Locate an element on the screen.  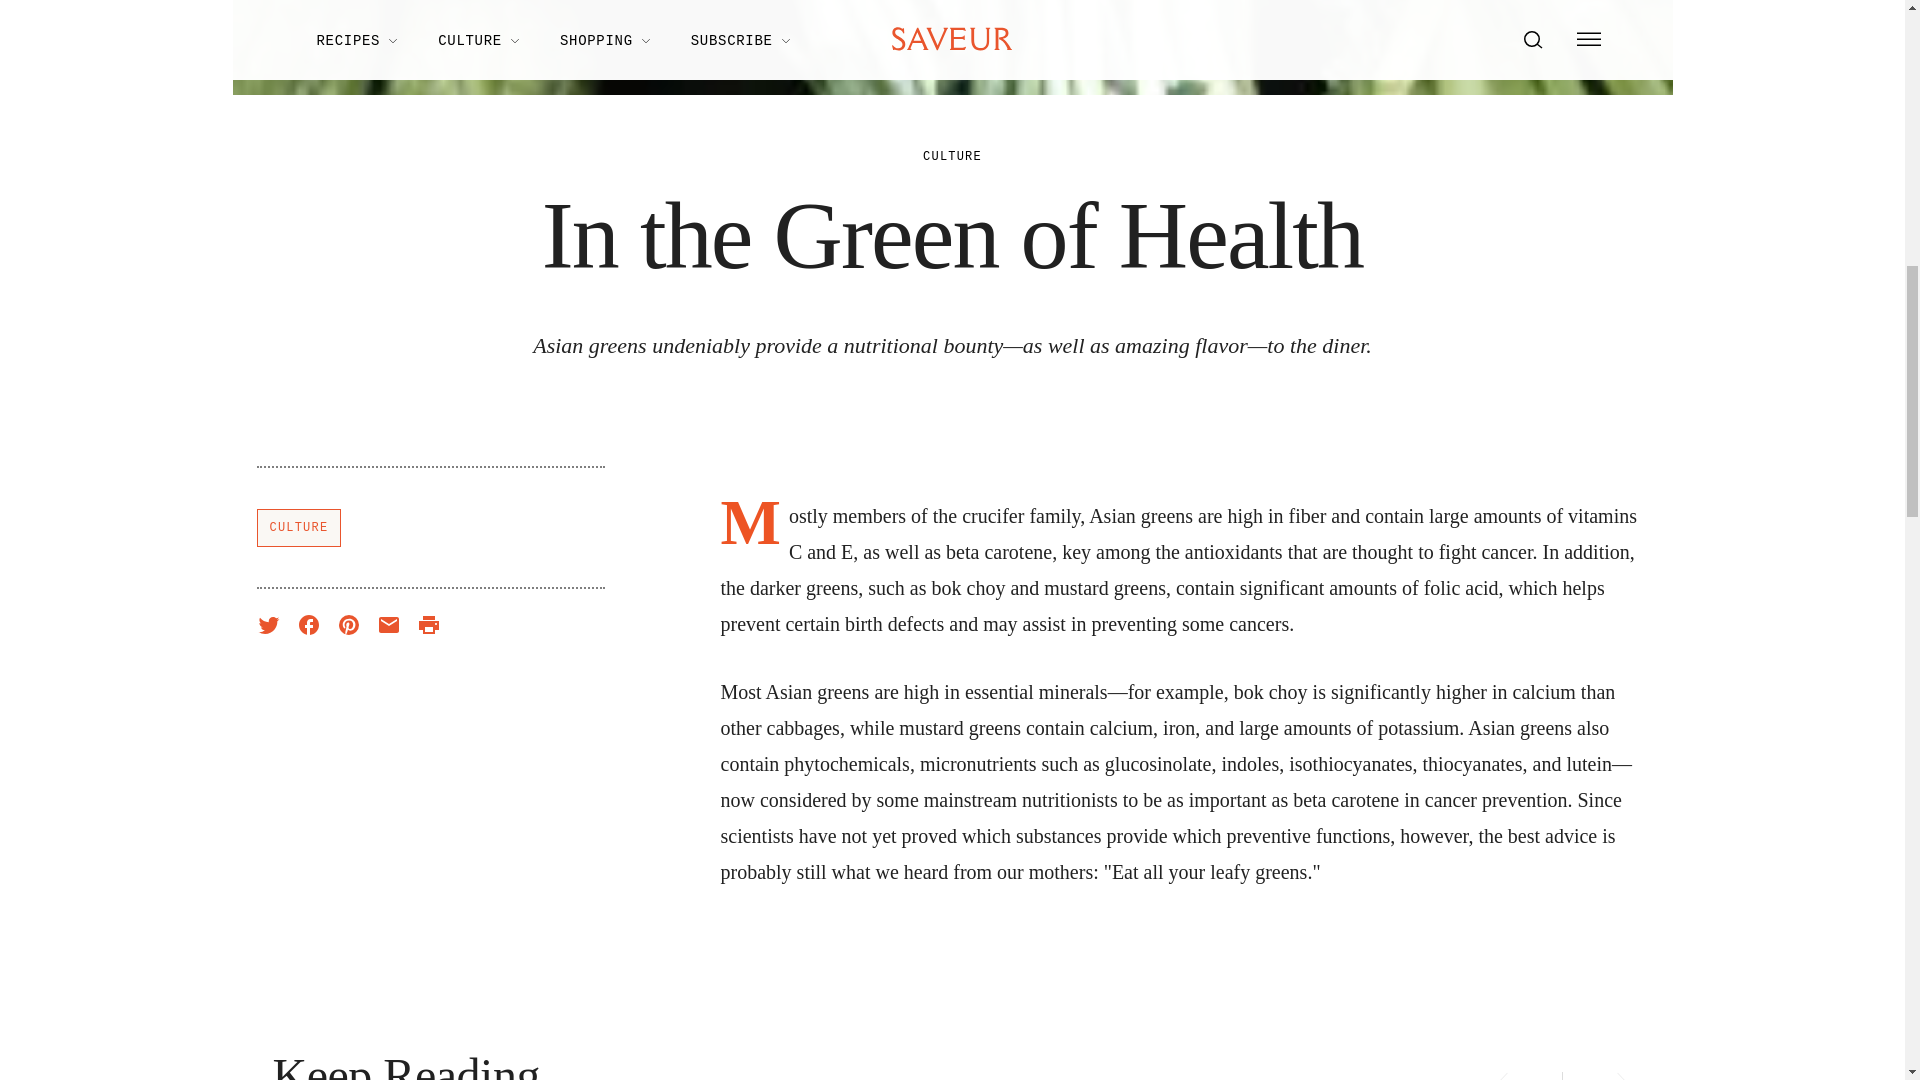
CULTURE is located at coordinates (952, 157).